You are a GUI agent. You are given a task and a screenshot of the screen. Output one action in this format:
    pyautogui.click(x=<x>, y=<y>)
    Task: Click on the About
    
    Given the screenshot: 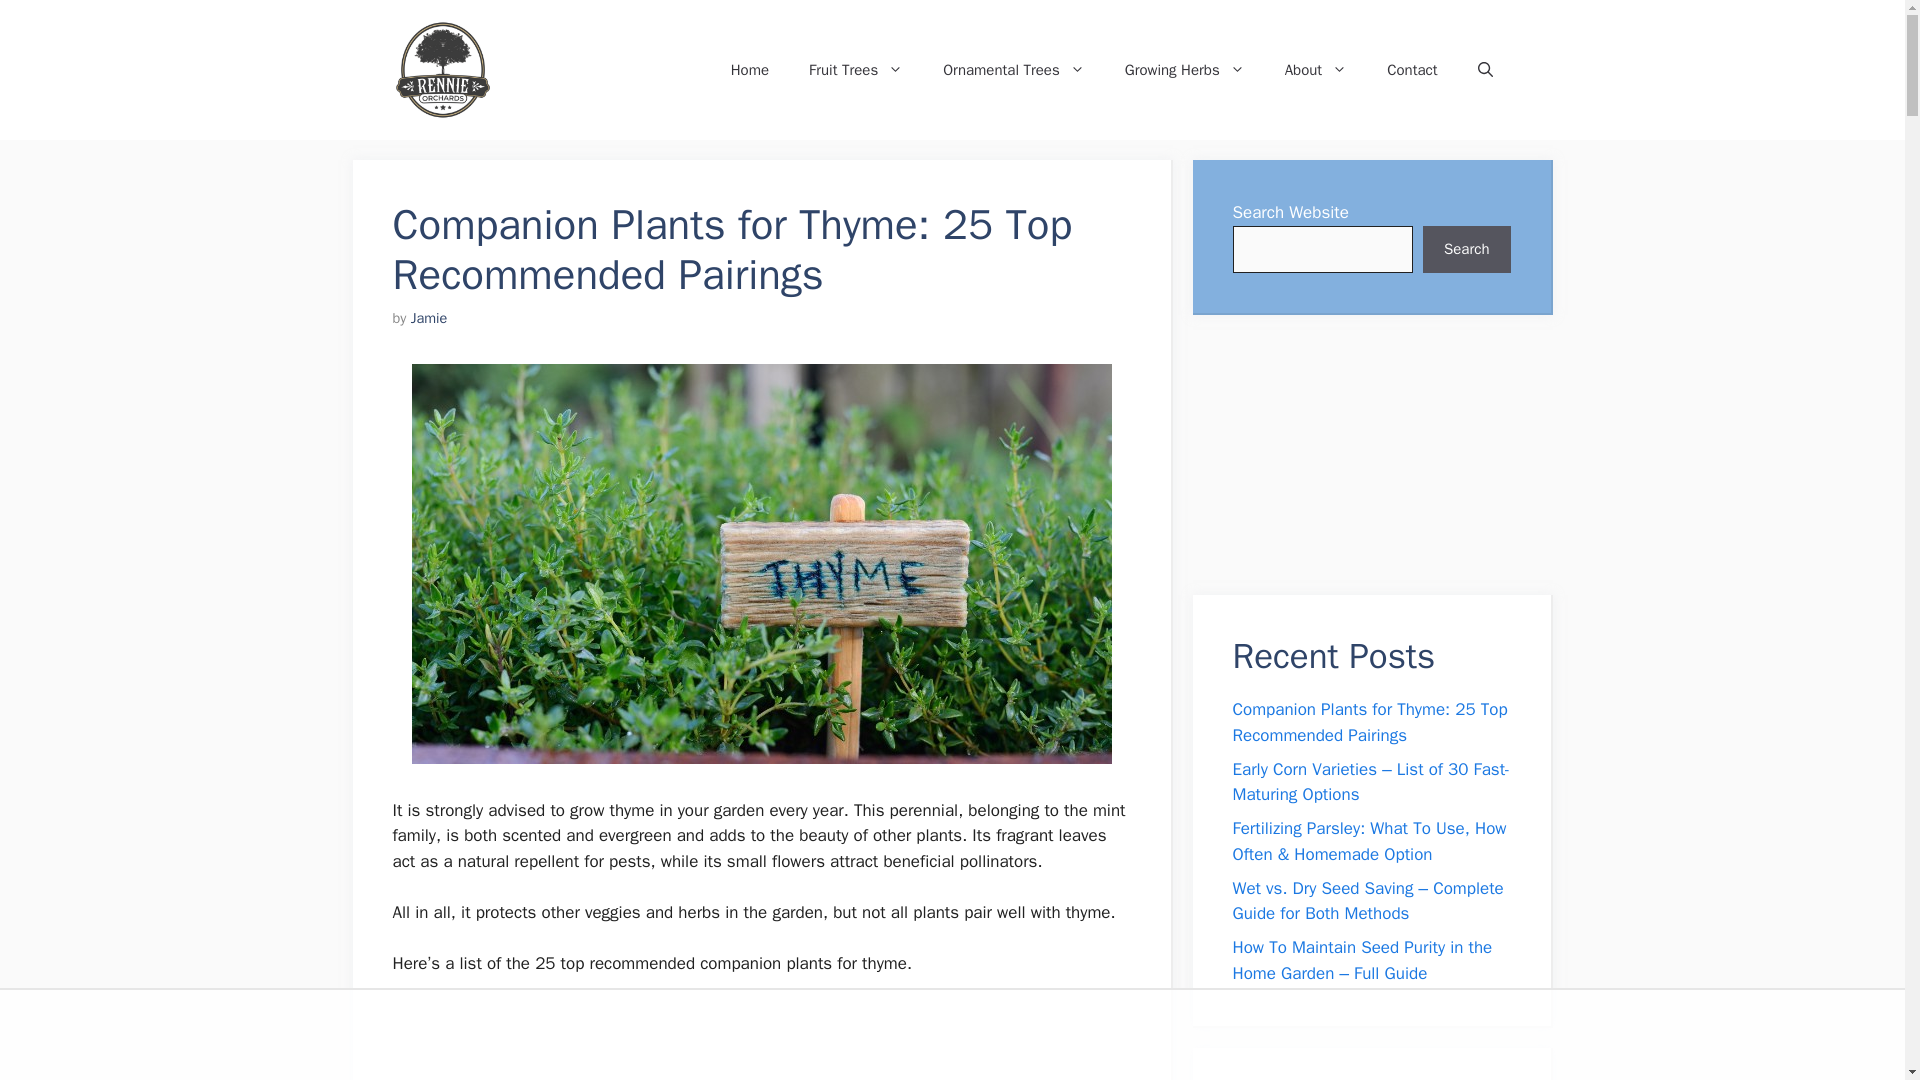 What is the action you would take?
    pyautogui.click(x=1316, y=70)
    